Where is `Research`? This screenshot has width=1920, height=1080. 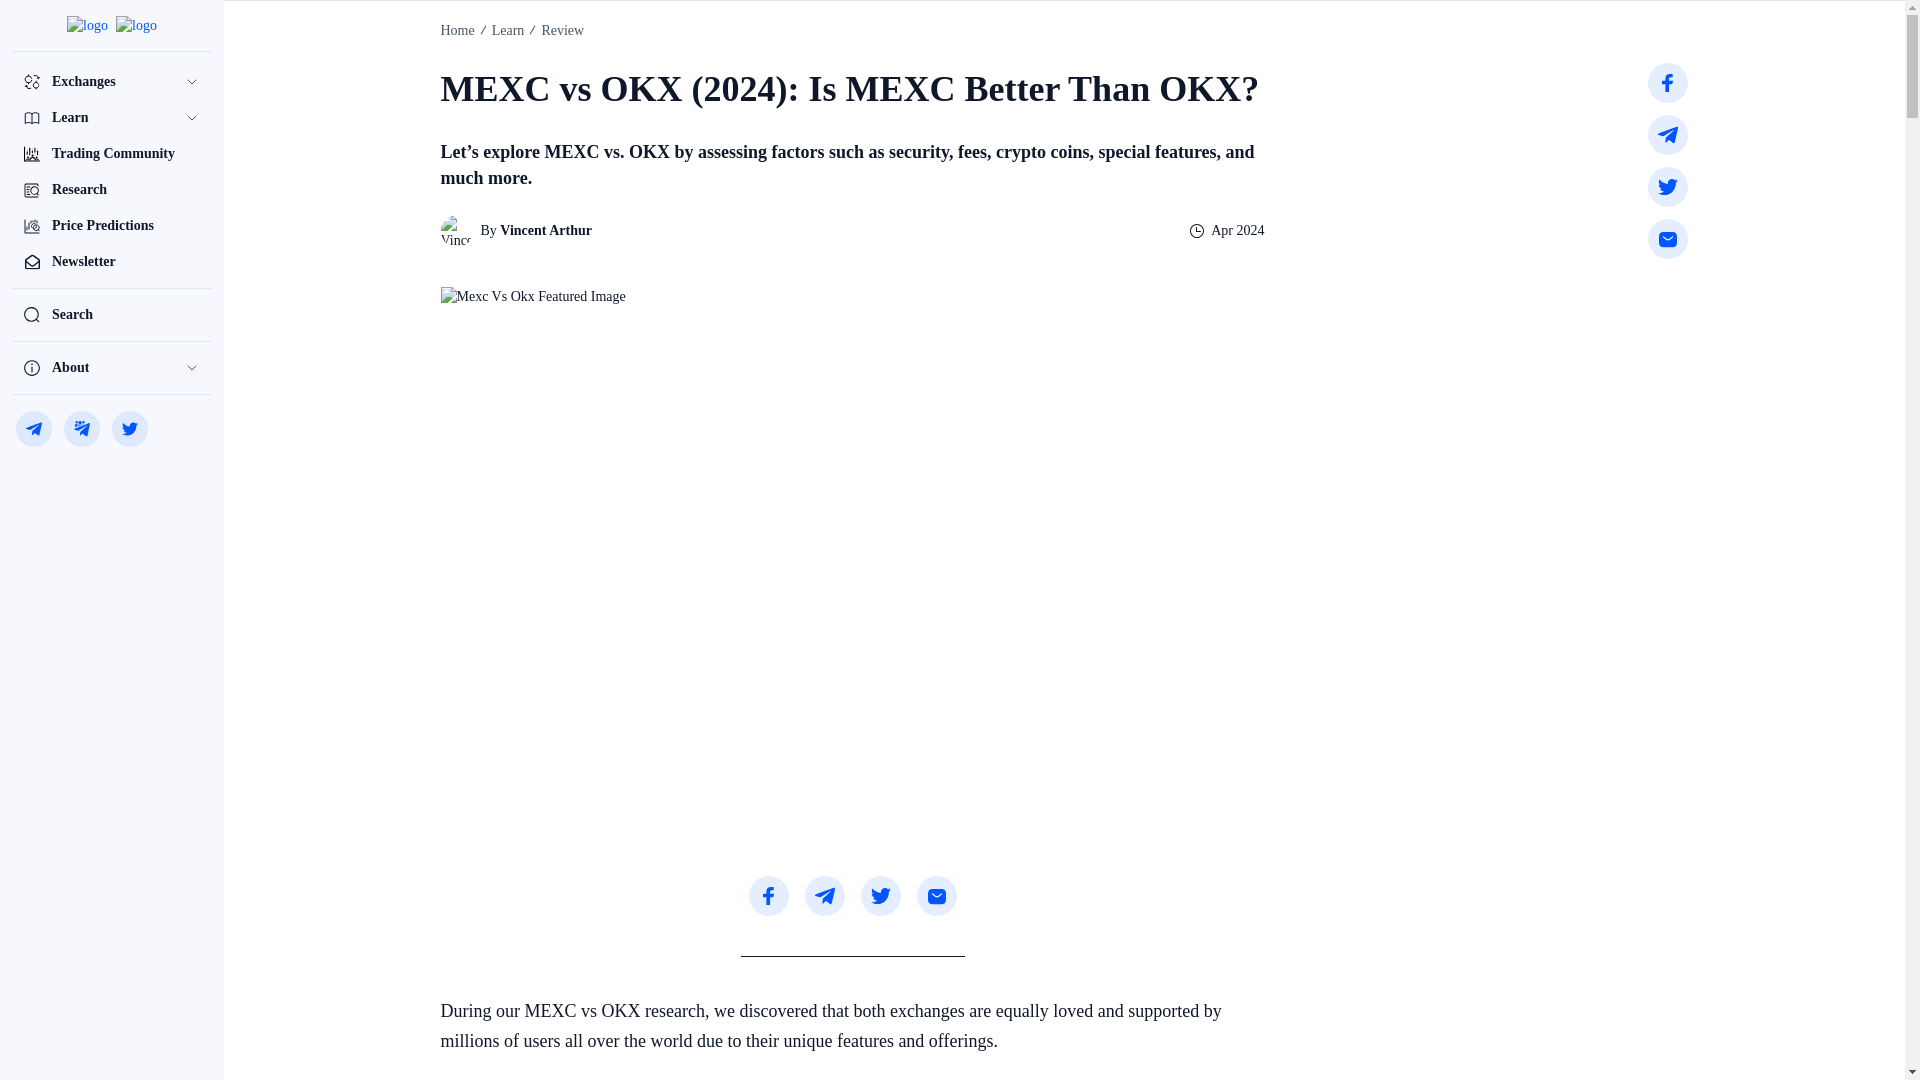
Research is located at coordinates (111, 190).